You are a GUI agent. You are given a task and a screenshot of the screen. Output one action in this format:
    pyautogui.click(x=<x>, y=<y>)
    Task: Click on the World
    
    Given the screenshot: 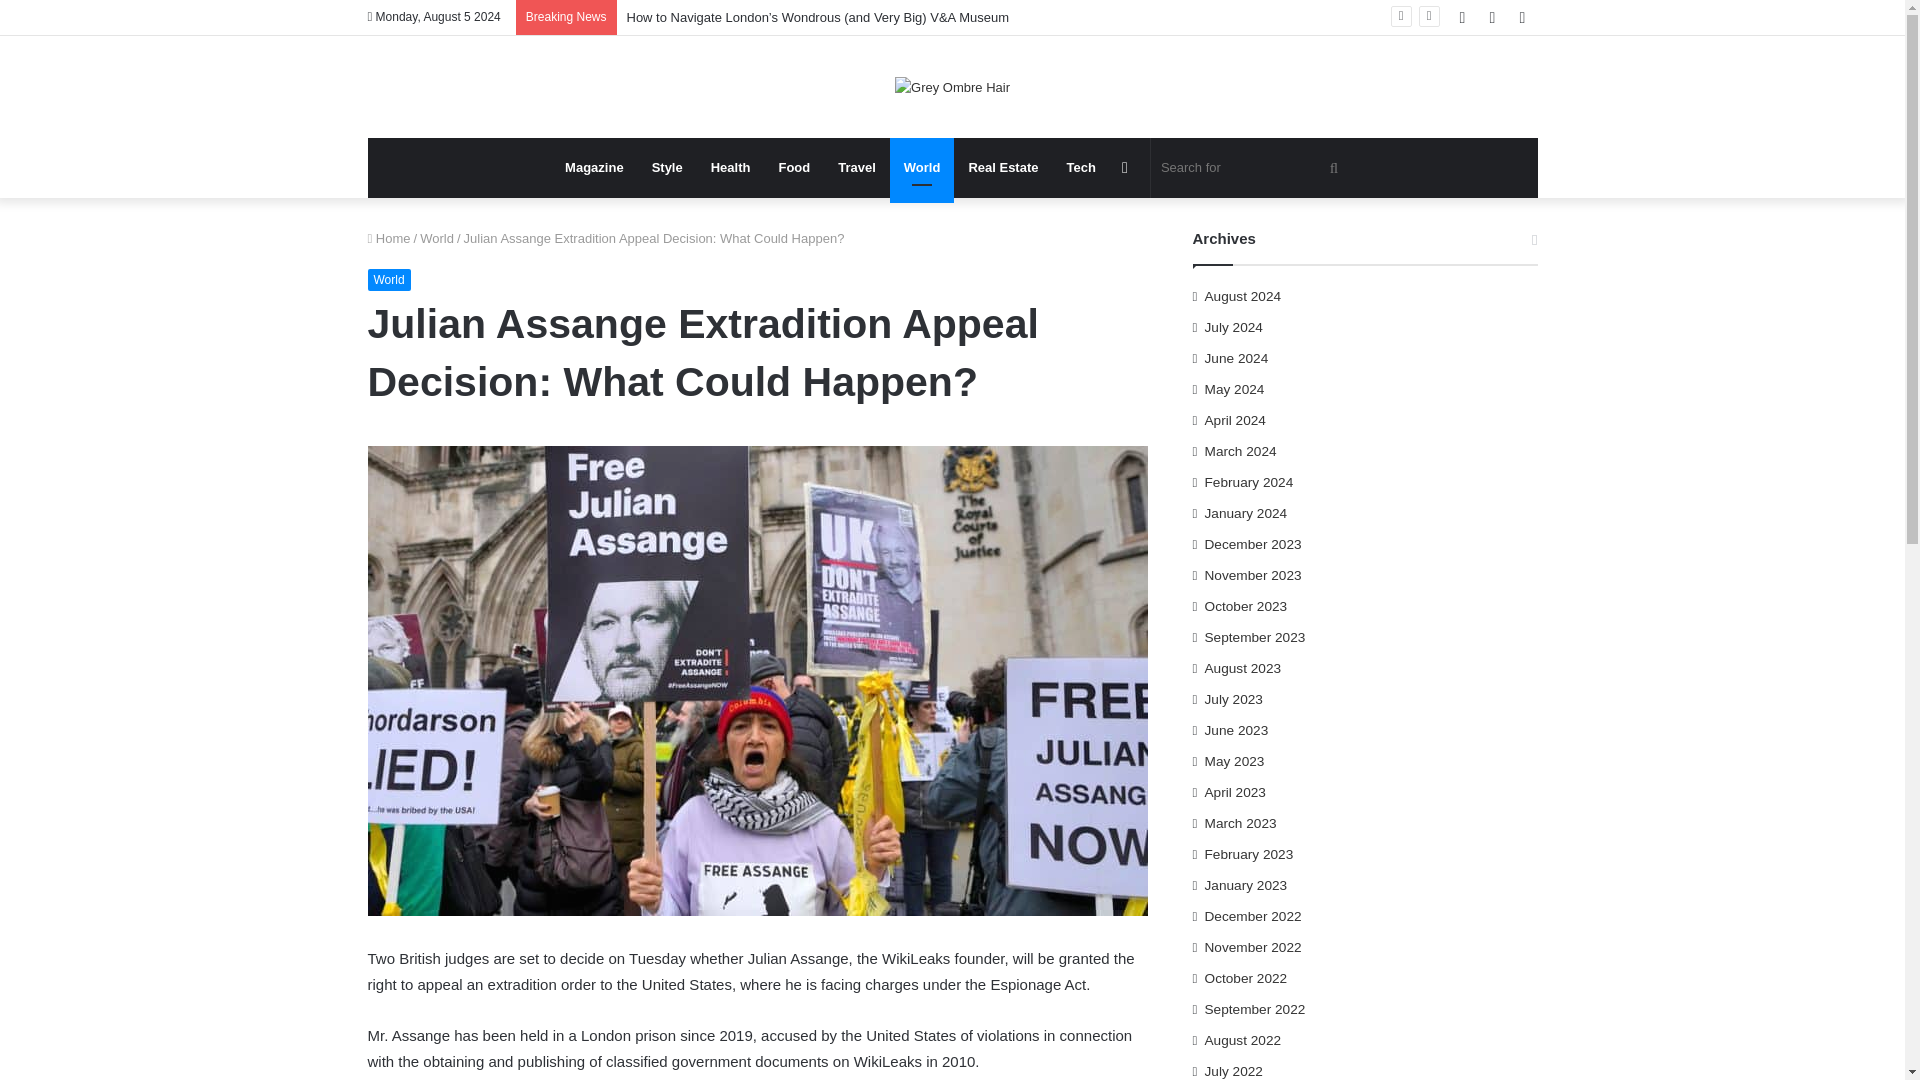 What is the action you would take?
    pyautogui.click(x=922, y=168)
    